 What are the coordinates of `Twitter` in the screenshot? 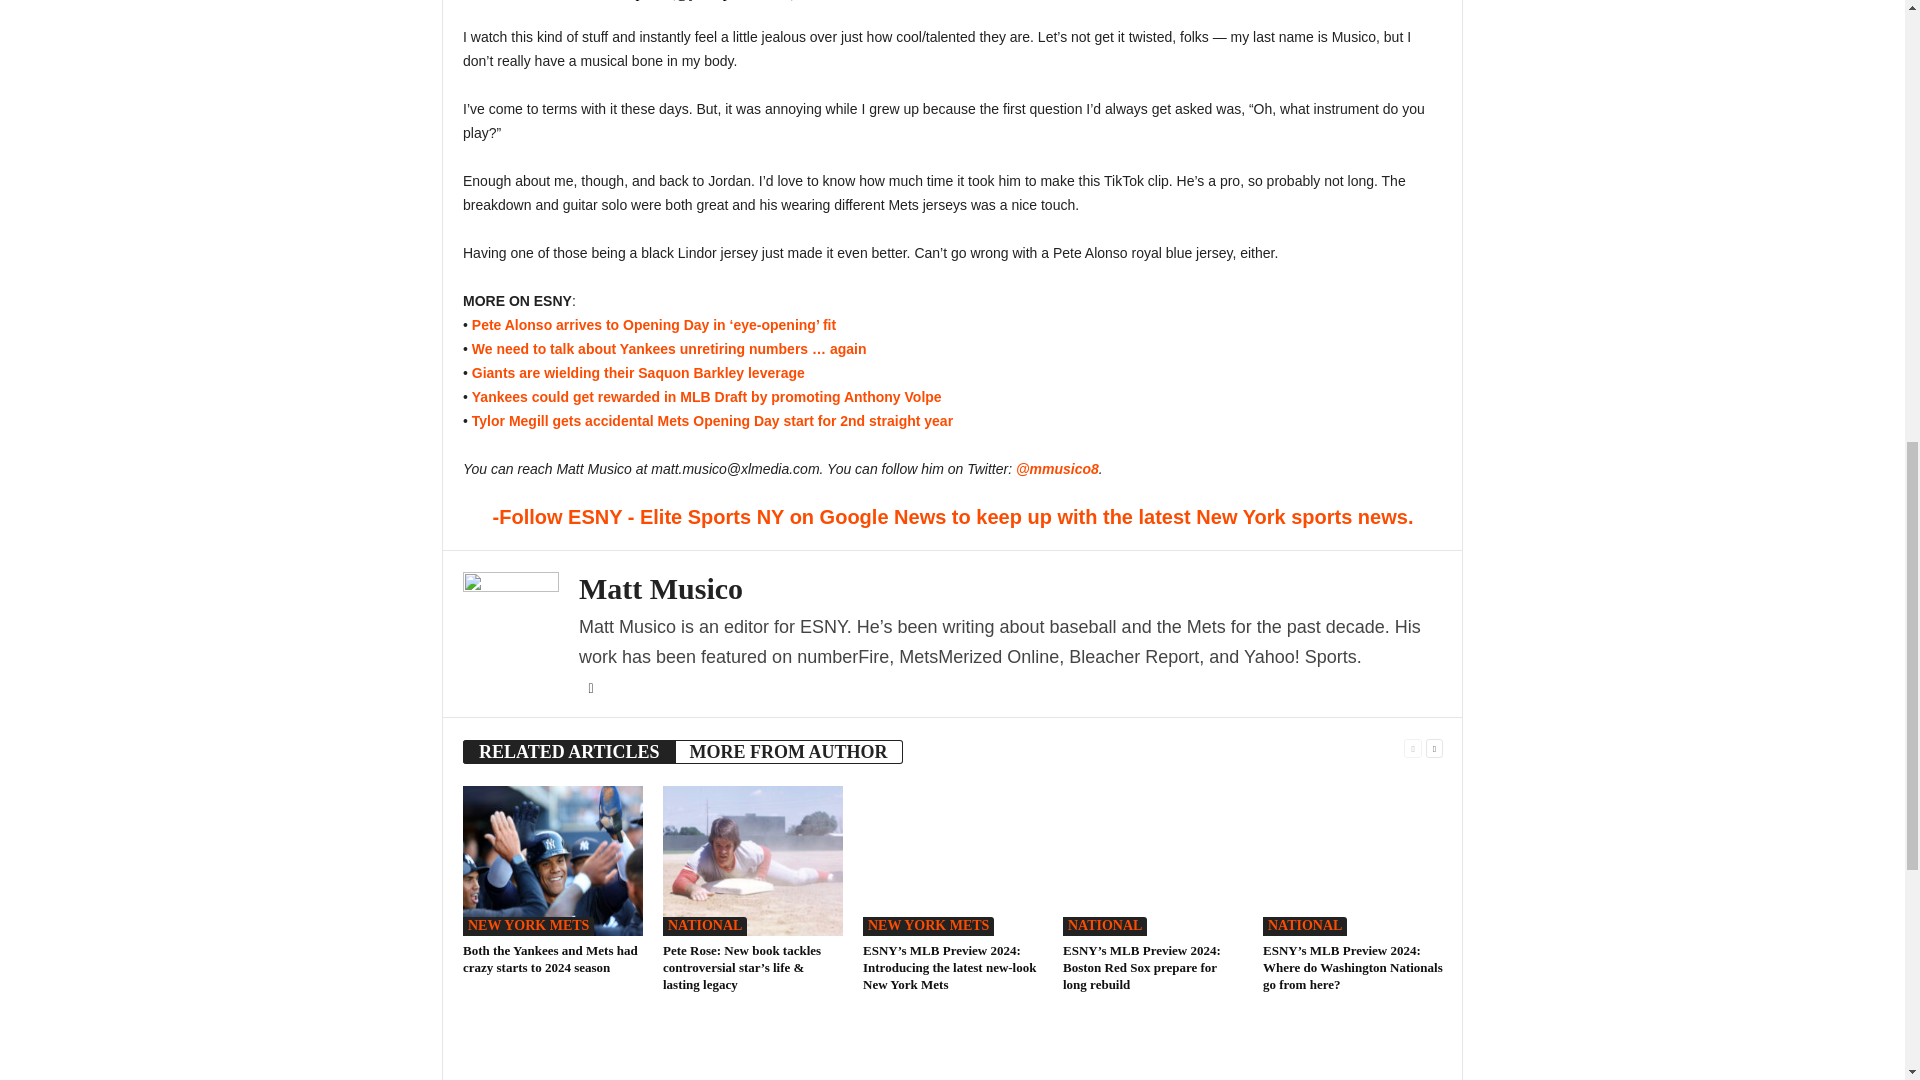 It's located at (590, 688).